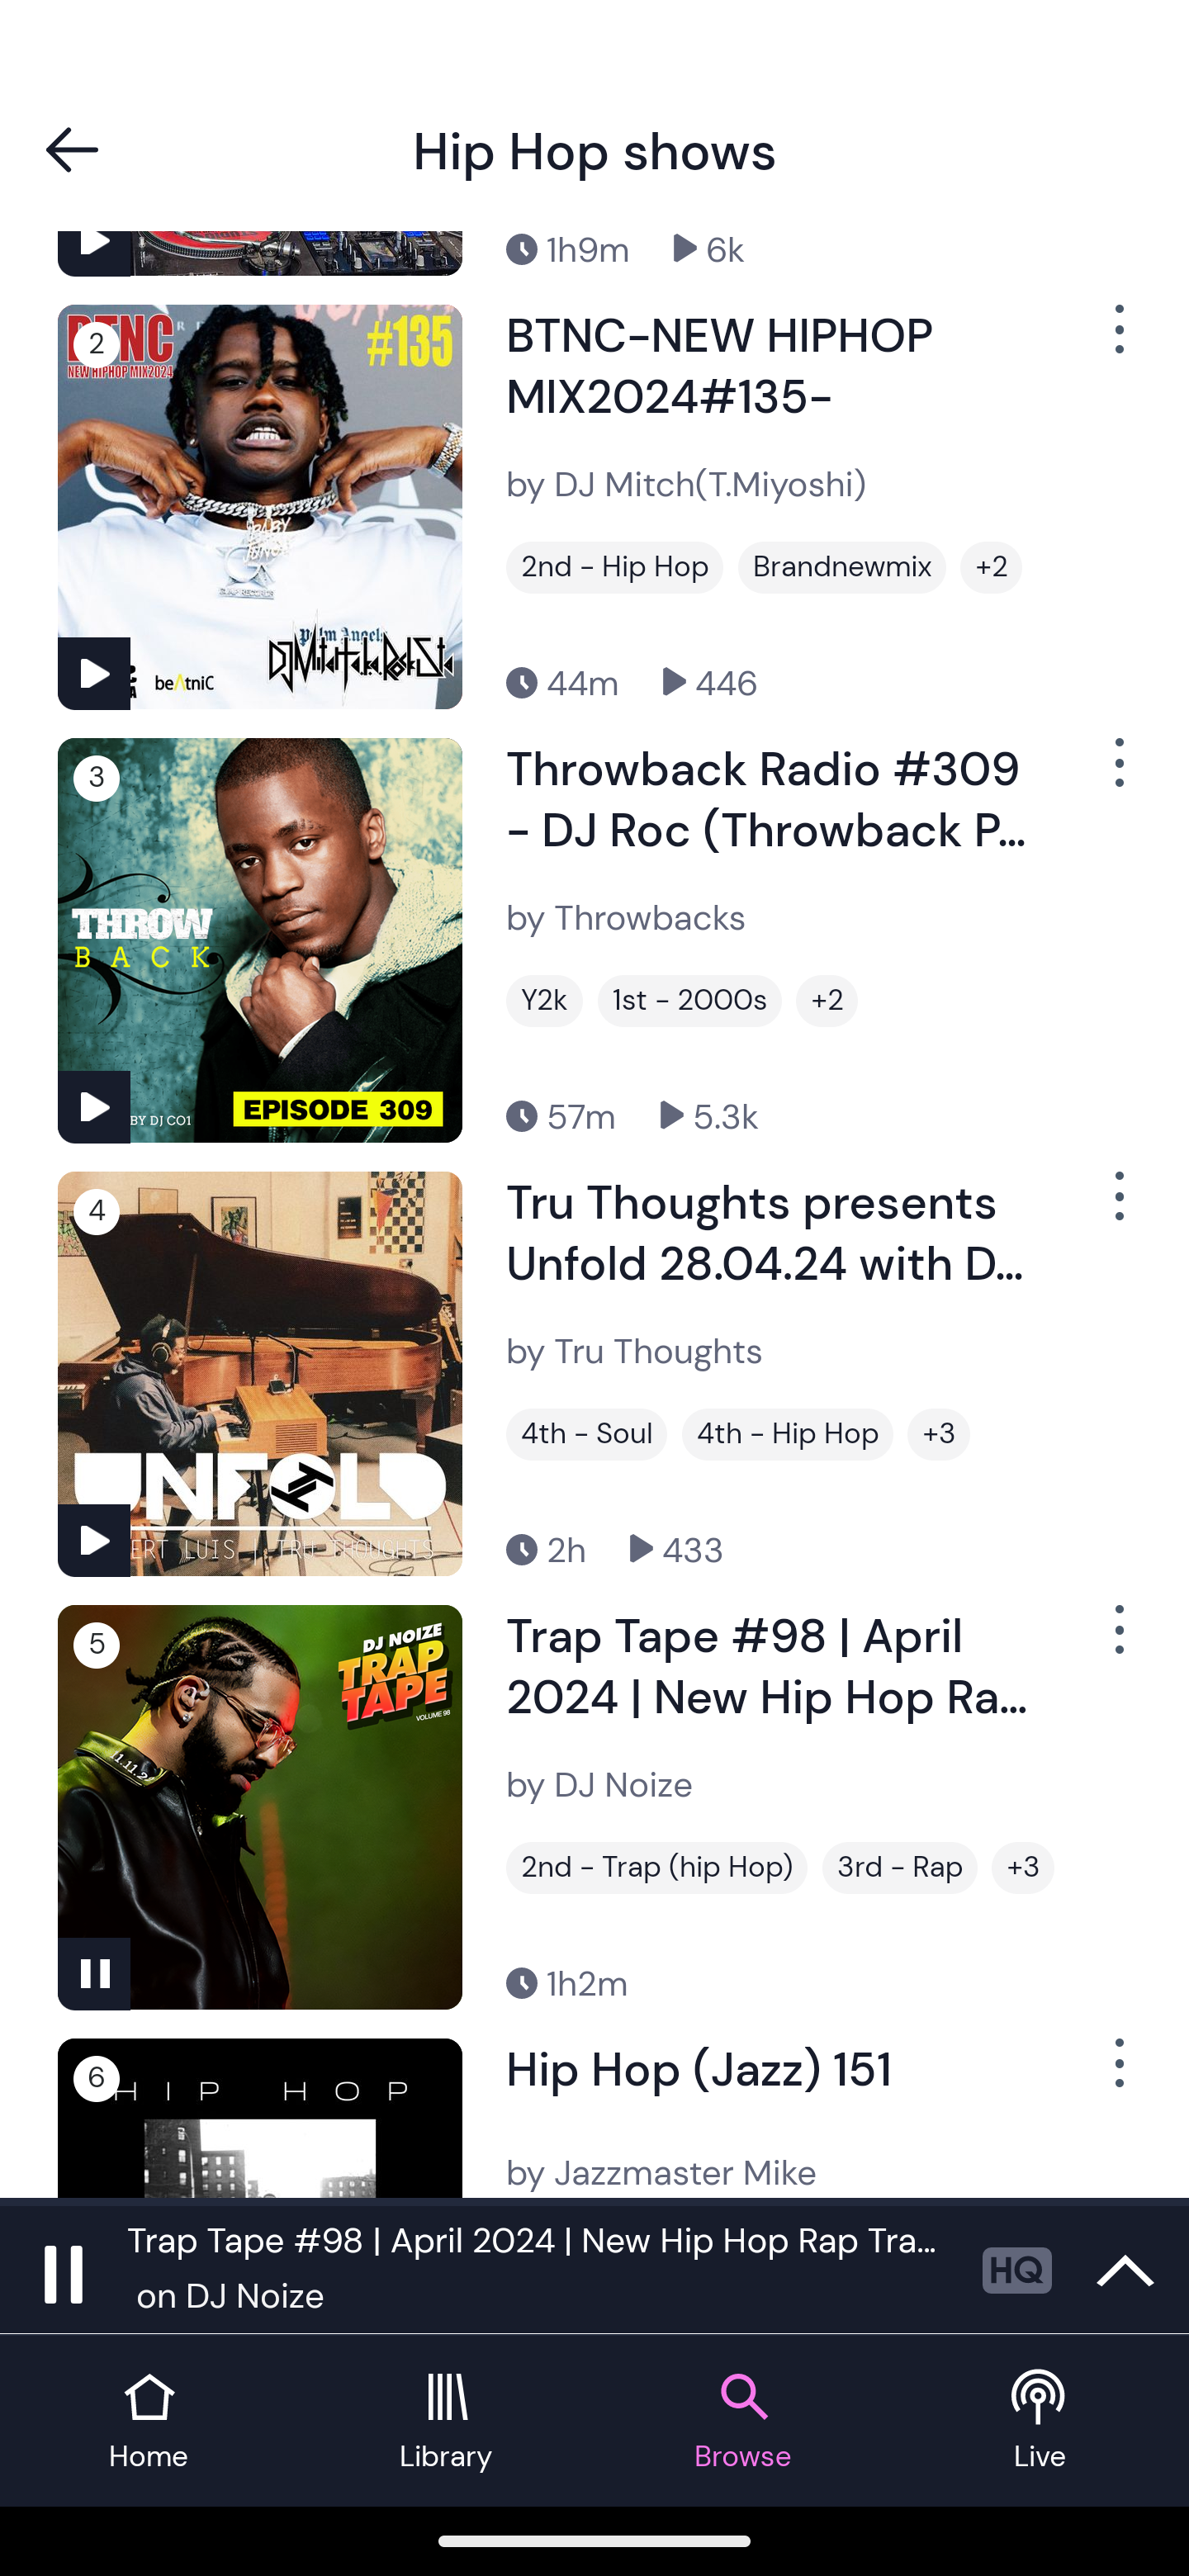 The image size is (1189, 2576). What do you see at coordinates (614, 566) in the screenshot?
I see `2nd - Hip Hop` at bounding box center [614, 566].